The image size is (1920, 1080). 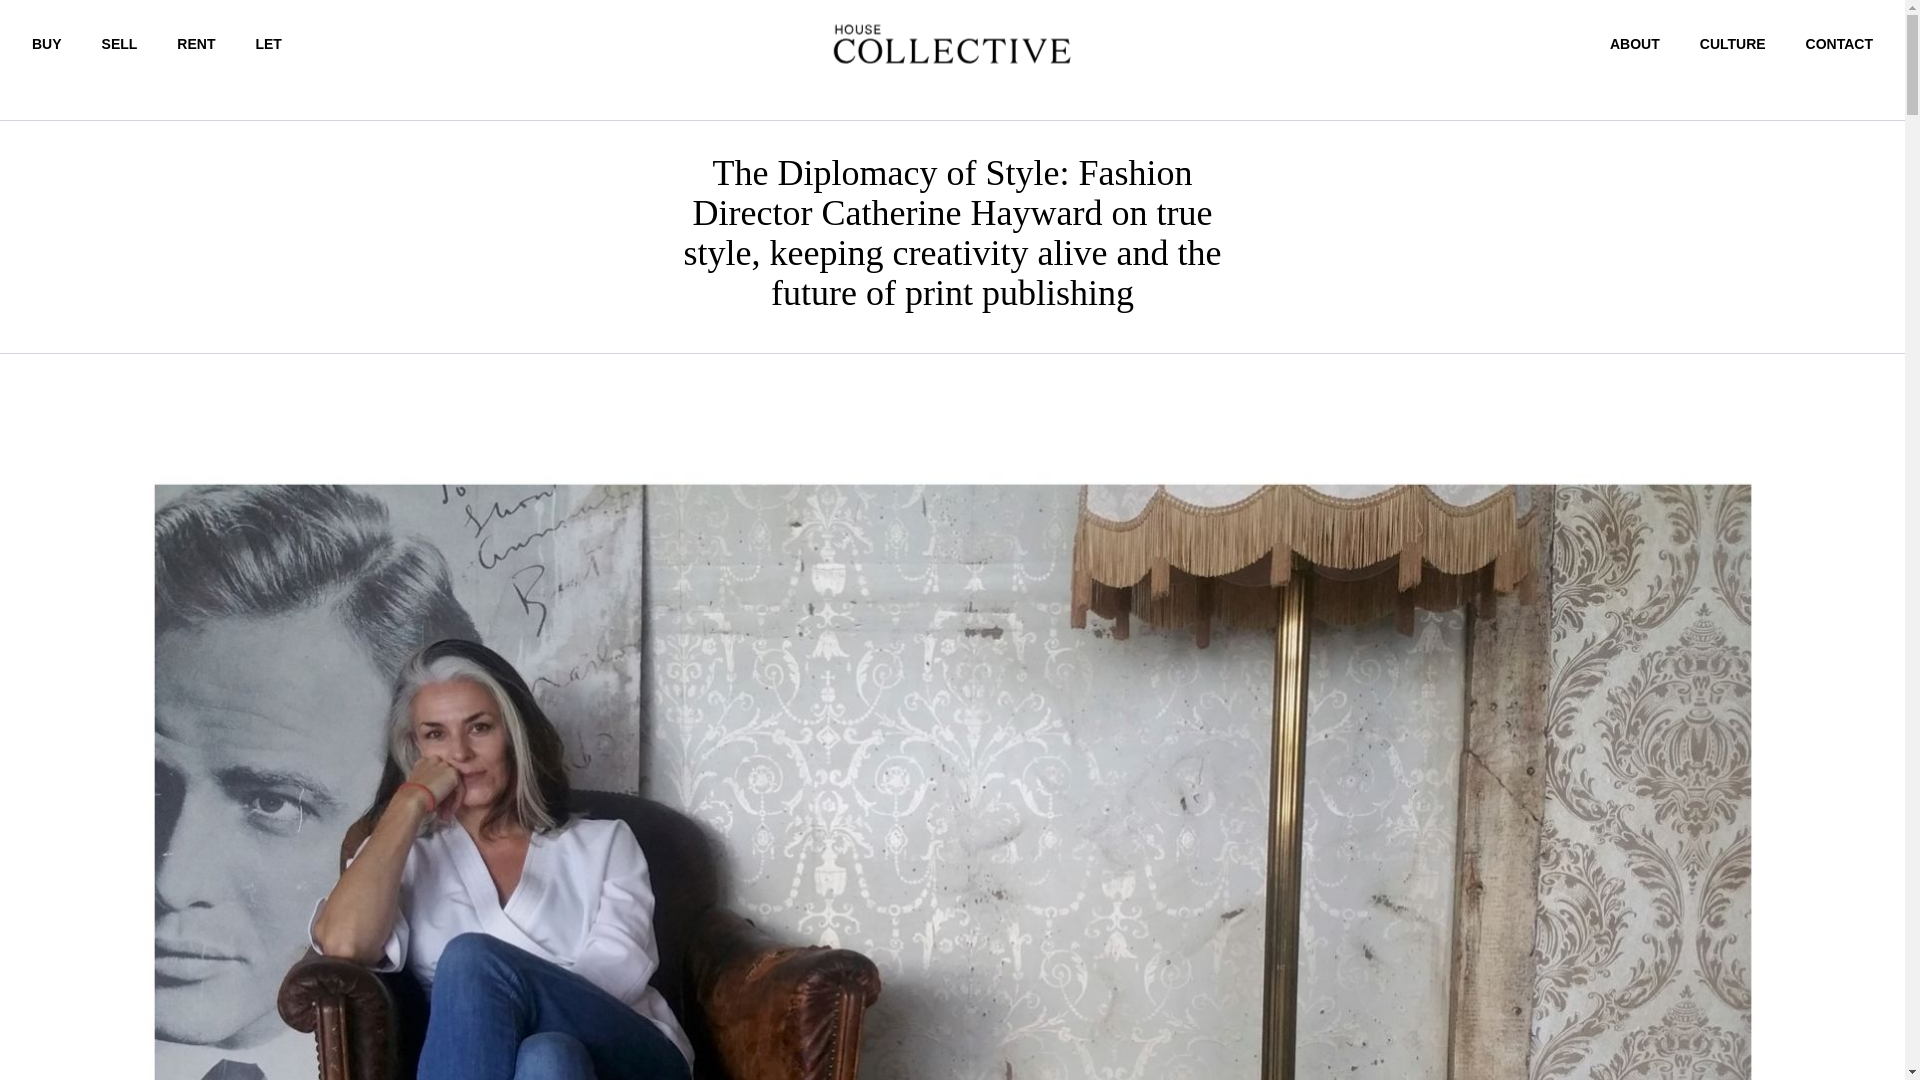 I want to click on SELL, so click(x=120, y=43).